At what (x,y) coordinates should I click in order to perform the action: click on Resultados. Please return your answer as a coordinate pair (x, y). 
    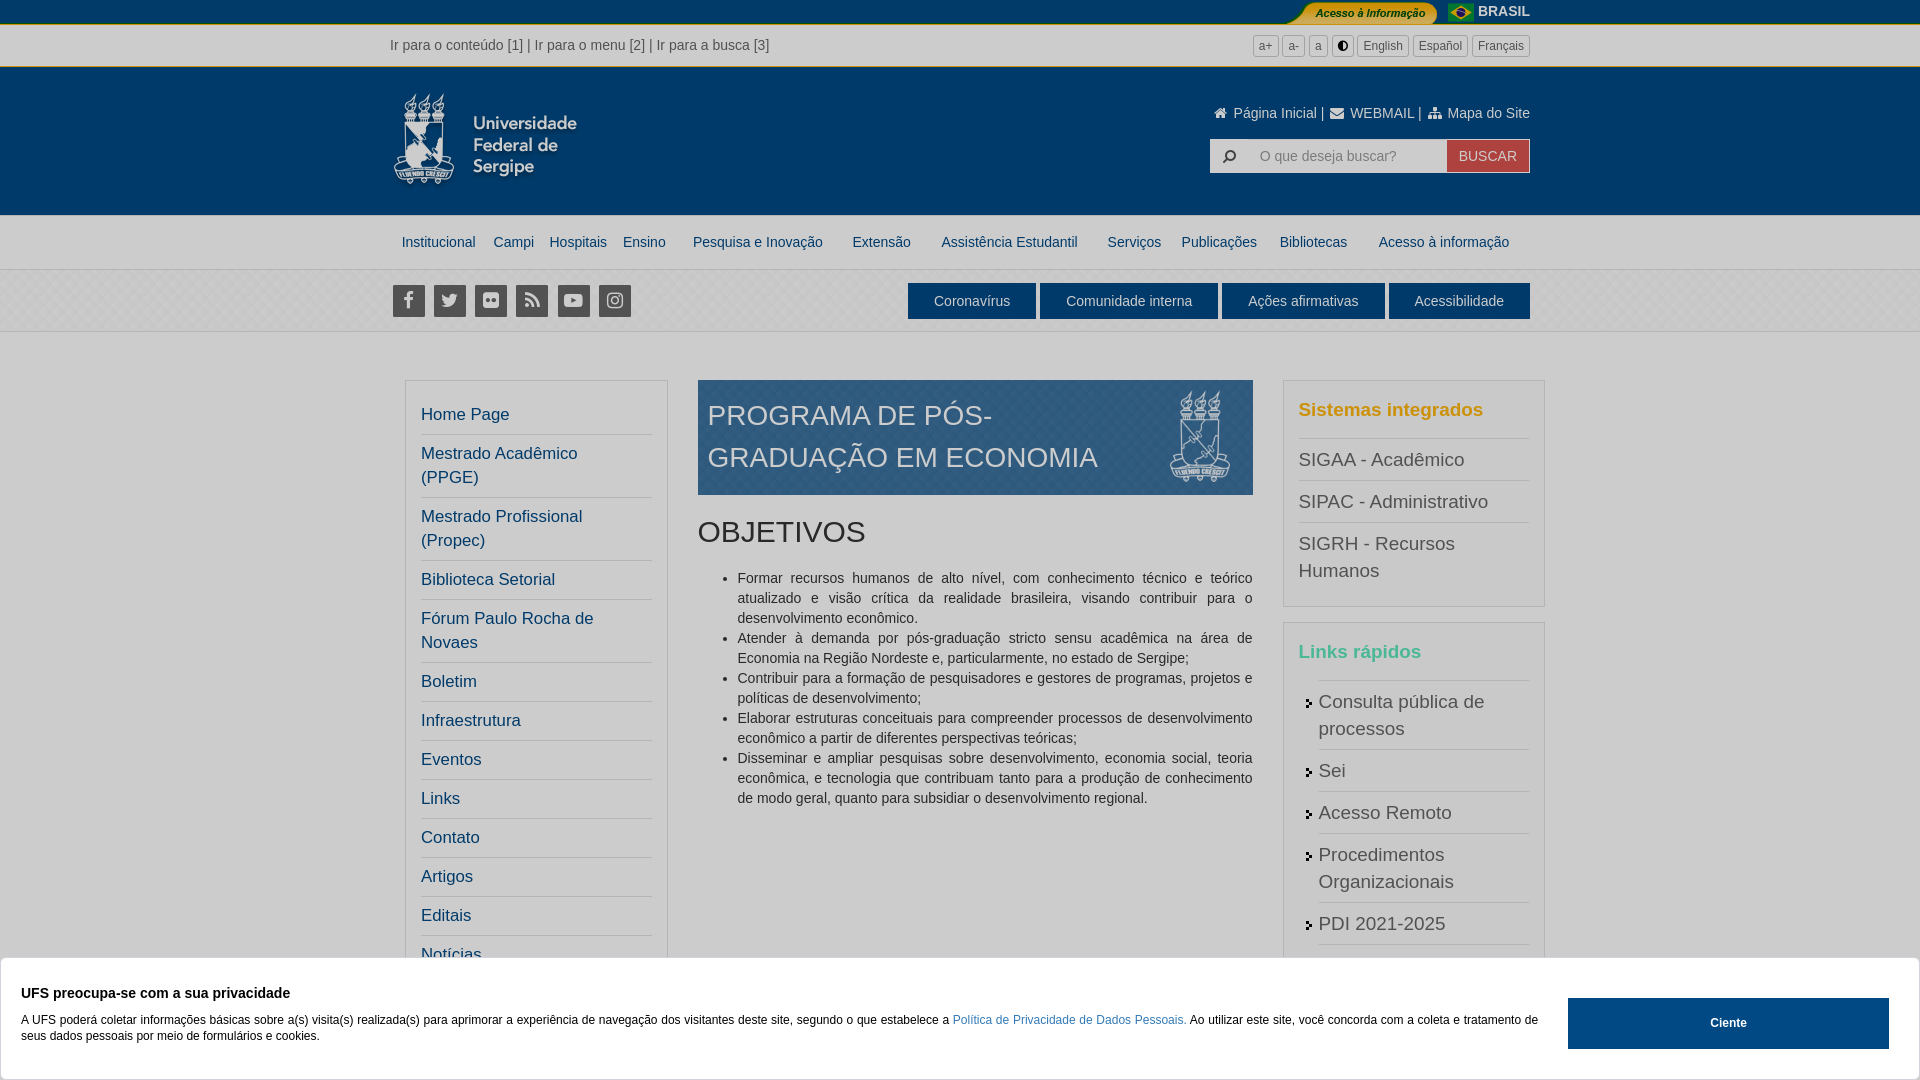
    Looking at the image, I should click on (462, 994).